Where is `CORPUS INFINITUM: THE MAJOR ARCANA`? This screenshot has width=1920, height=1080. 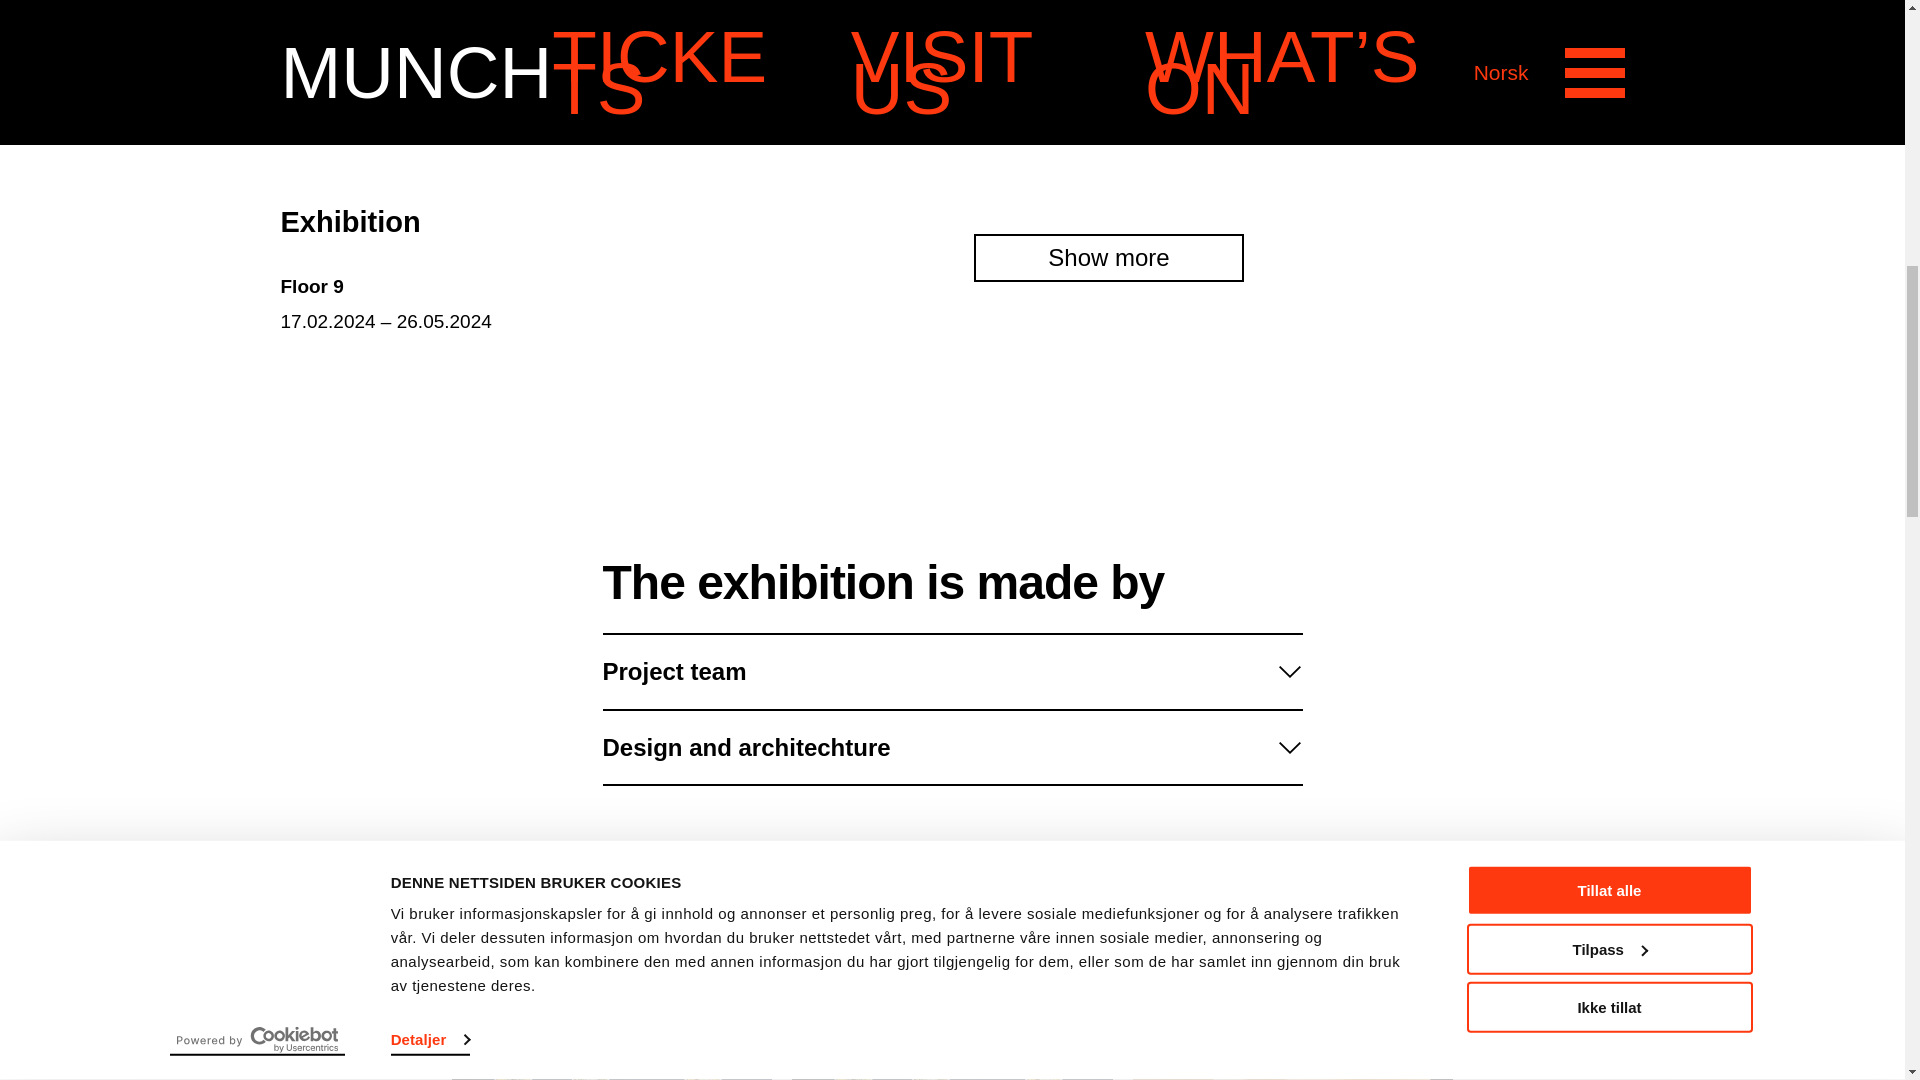 CORPUS INFINITUM: THE MAJOR ARCANA is located at coordinates (1292, 1058).